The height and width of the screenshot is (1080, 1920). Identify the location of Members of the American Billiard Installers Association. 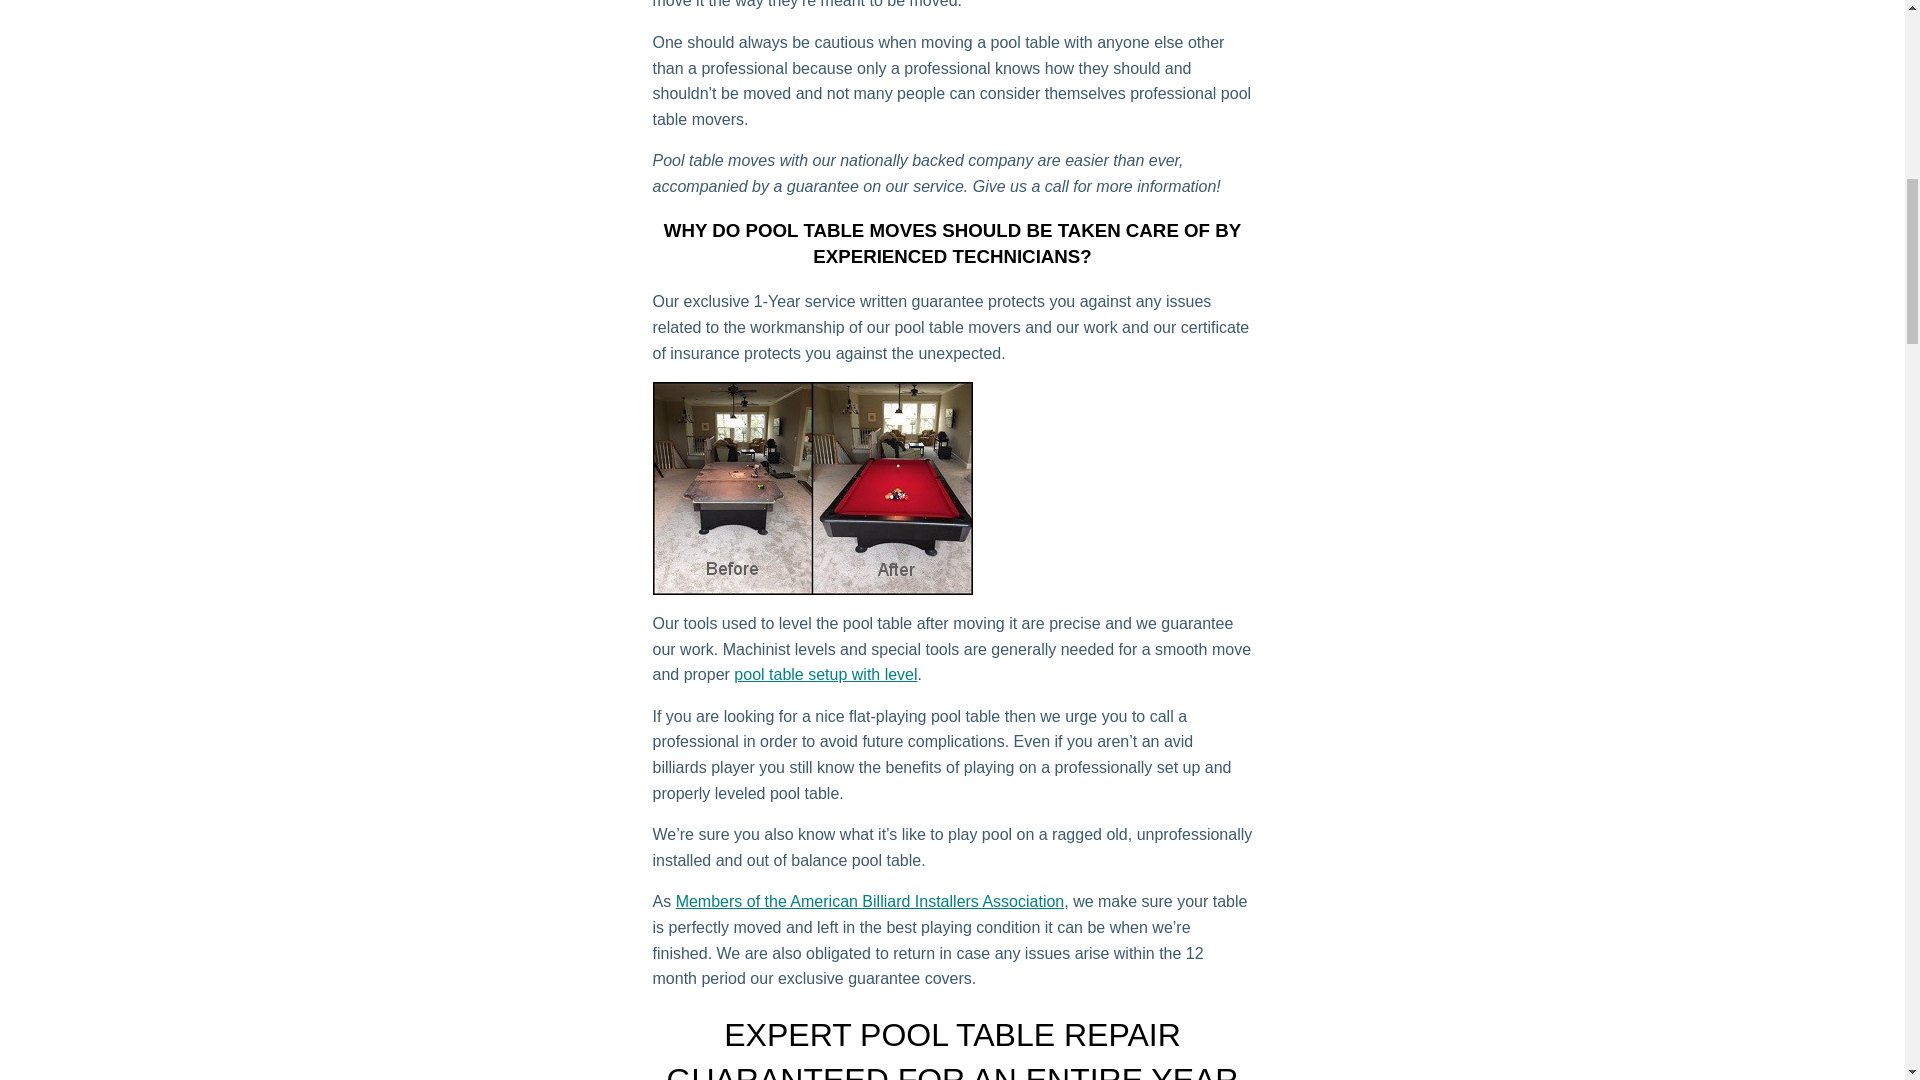
(870, 902).